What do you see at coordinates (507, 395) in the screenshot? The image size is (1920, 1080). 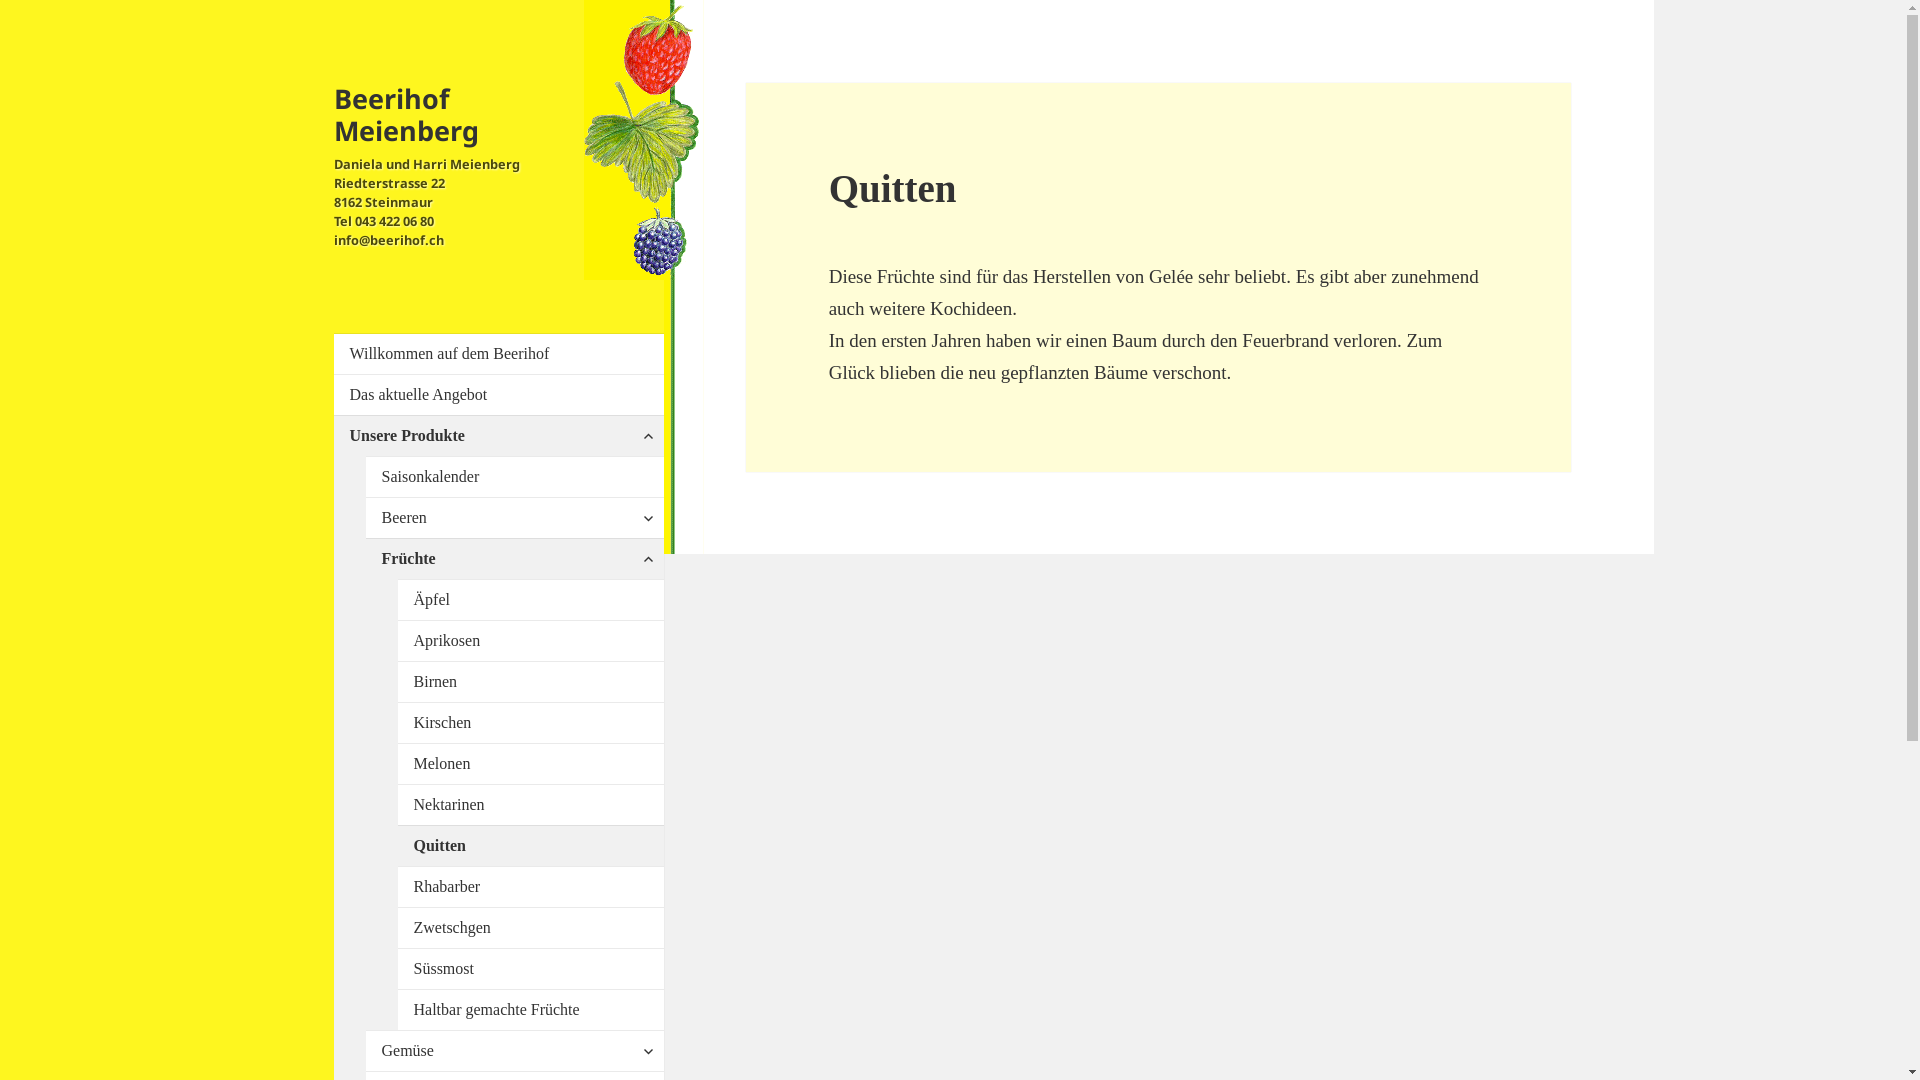 I see `Das aktuelle Angebot` at bounding box center [507, 395].